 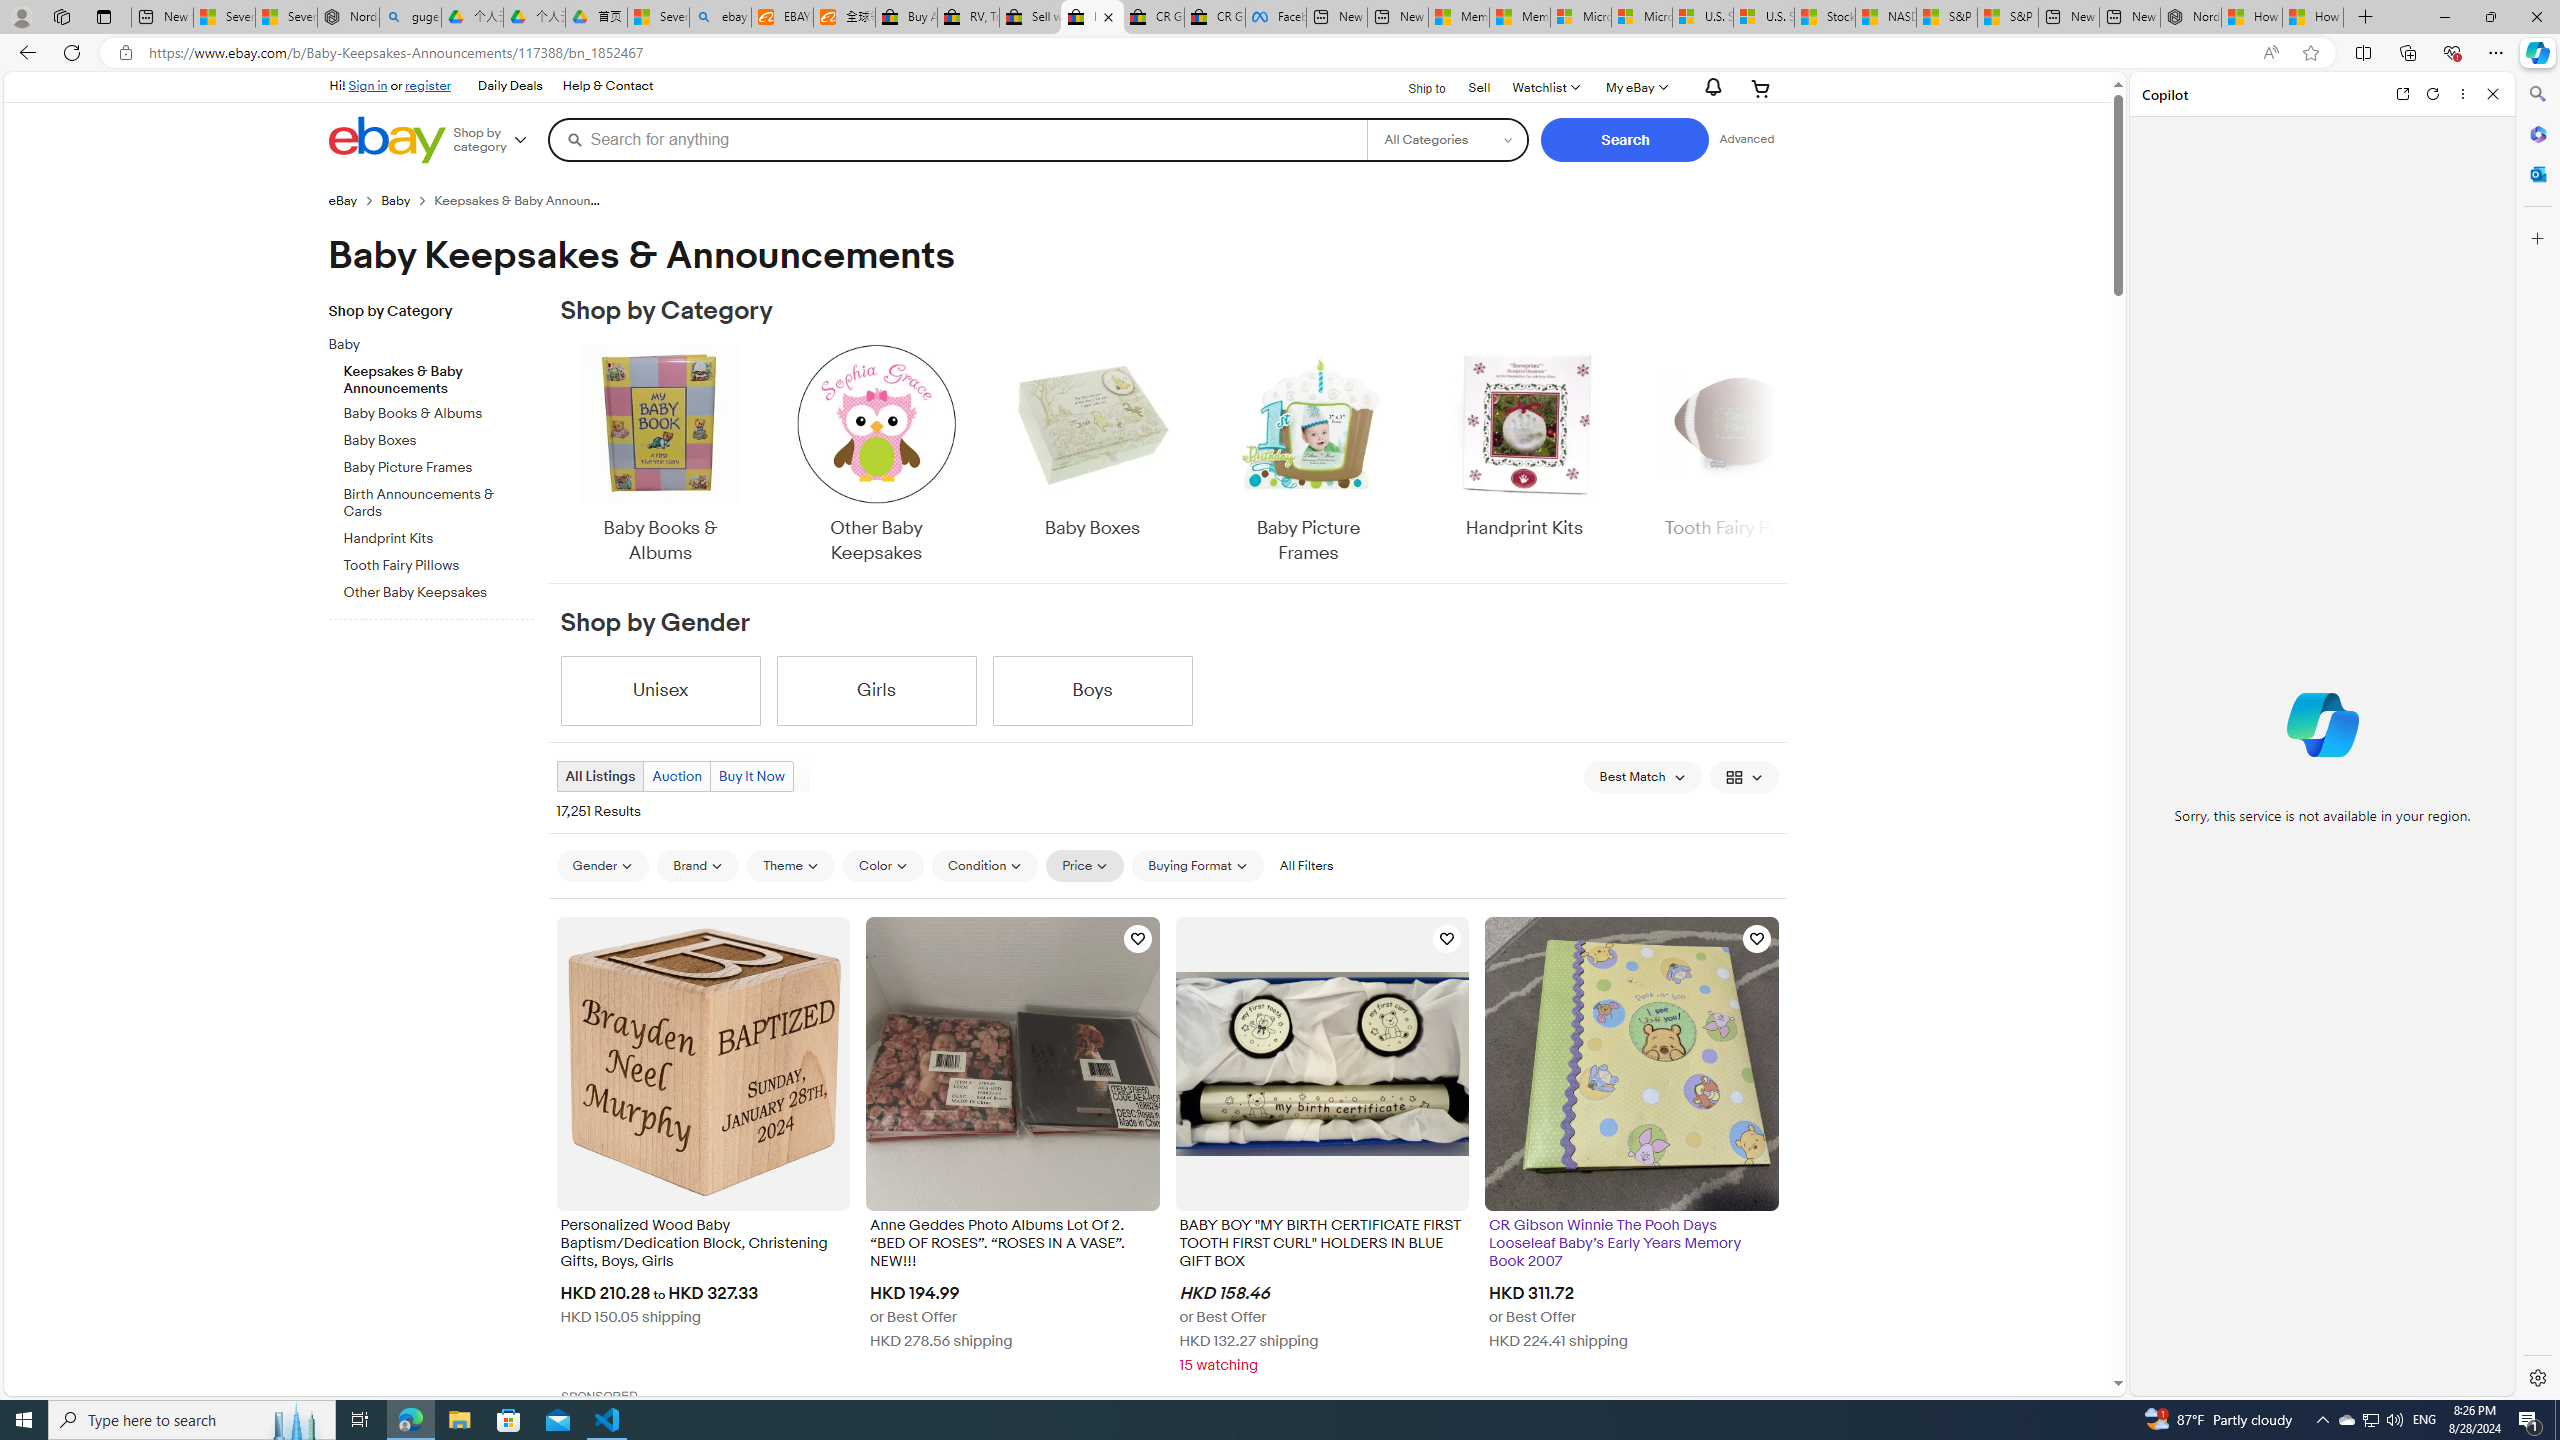 I want to click on eBay Home, so click(x=386, y=140).